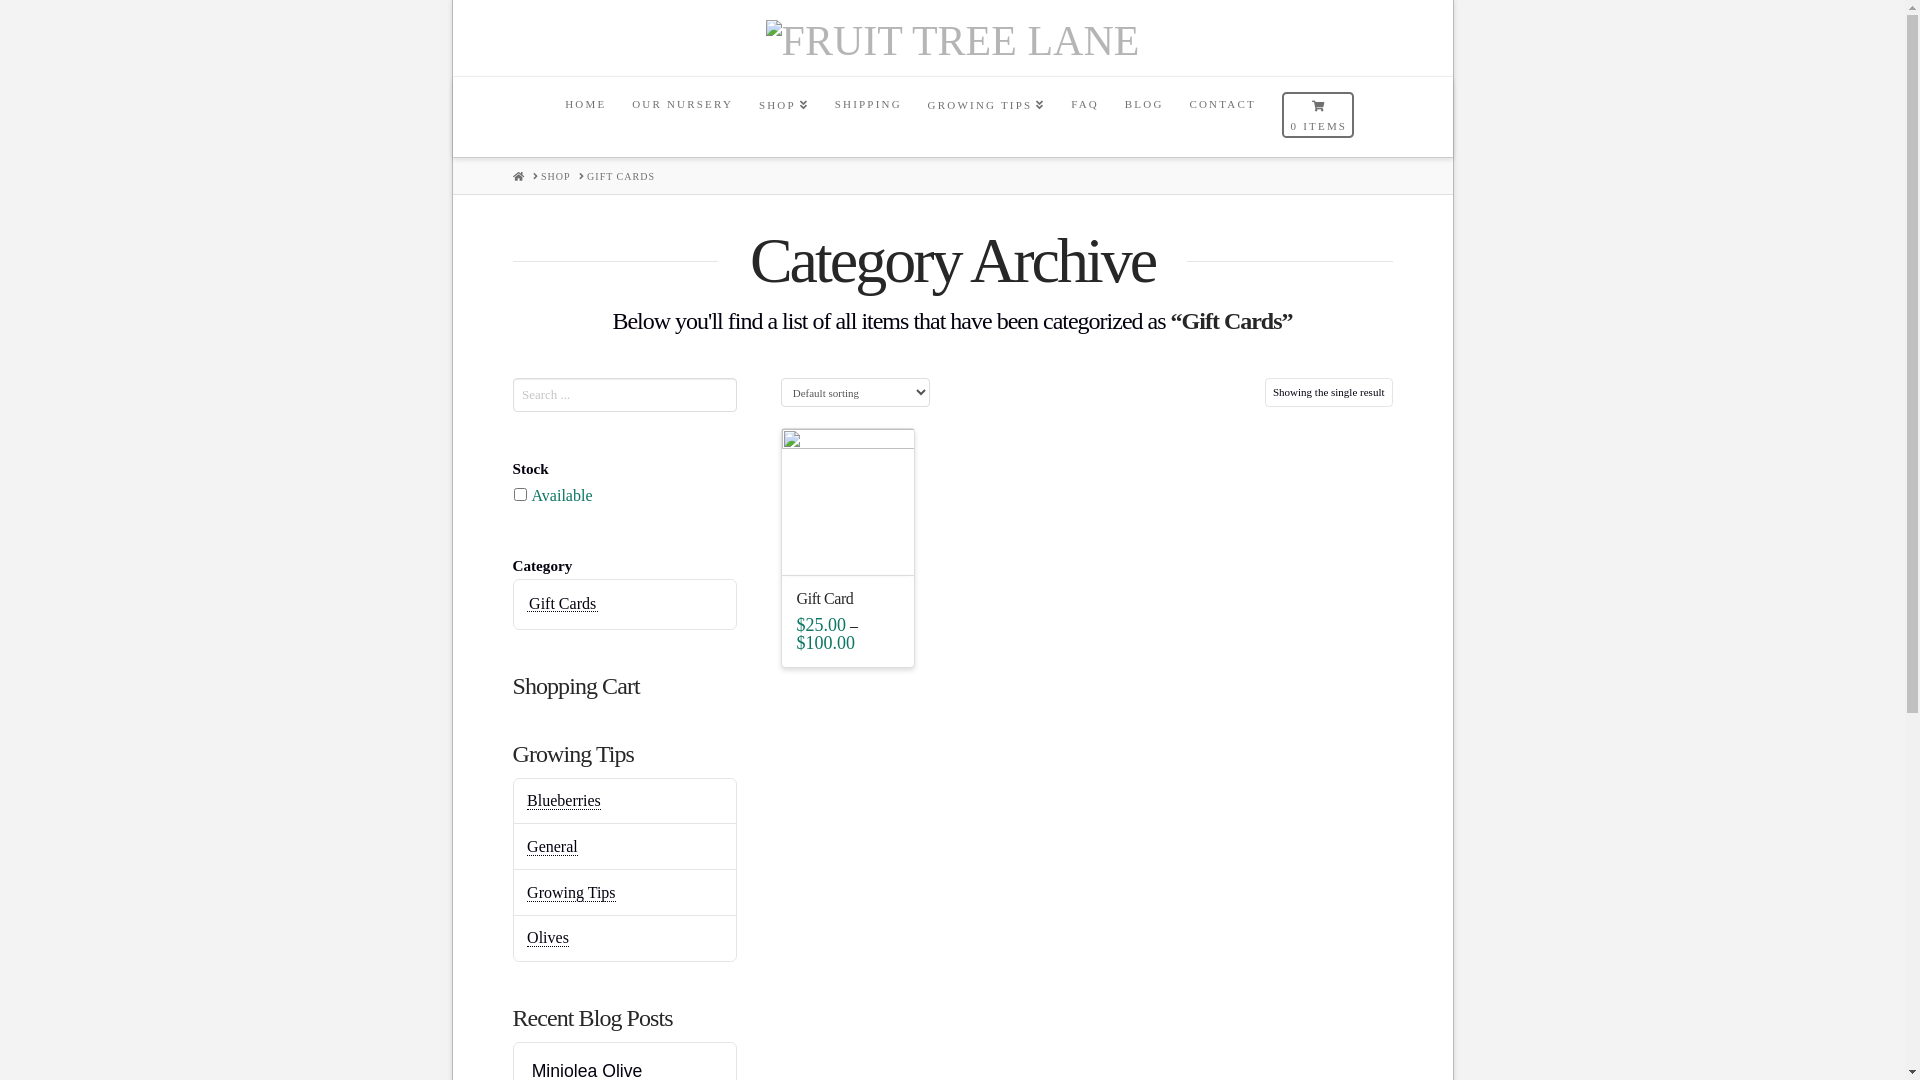 This screenshot has width=1920, height=1080. I want to click on Growing Tips, so click(571, 893).